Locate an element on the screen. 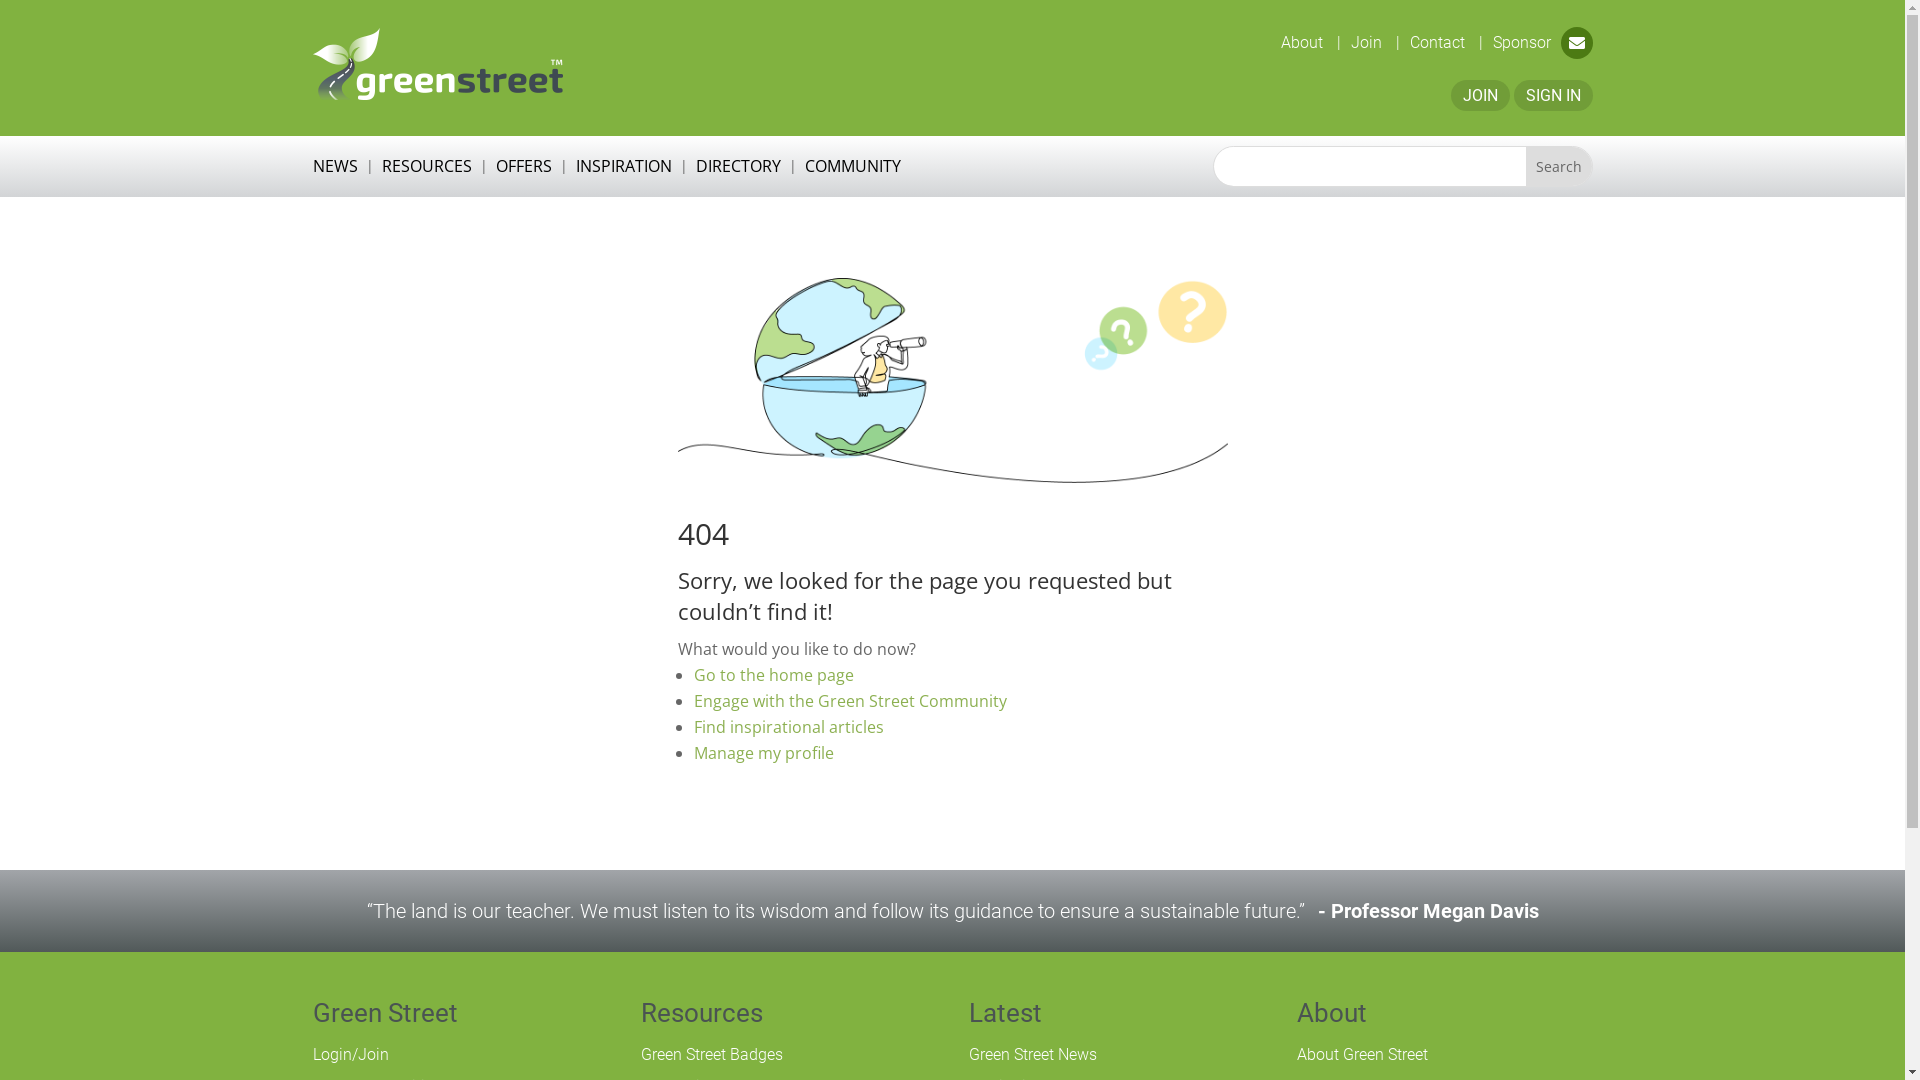 The height and width of the screenshot is (1080, 1920). INSPIRATION is located at coordinates (624, 170).